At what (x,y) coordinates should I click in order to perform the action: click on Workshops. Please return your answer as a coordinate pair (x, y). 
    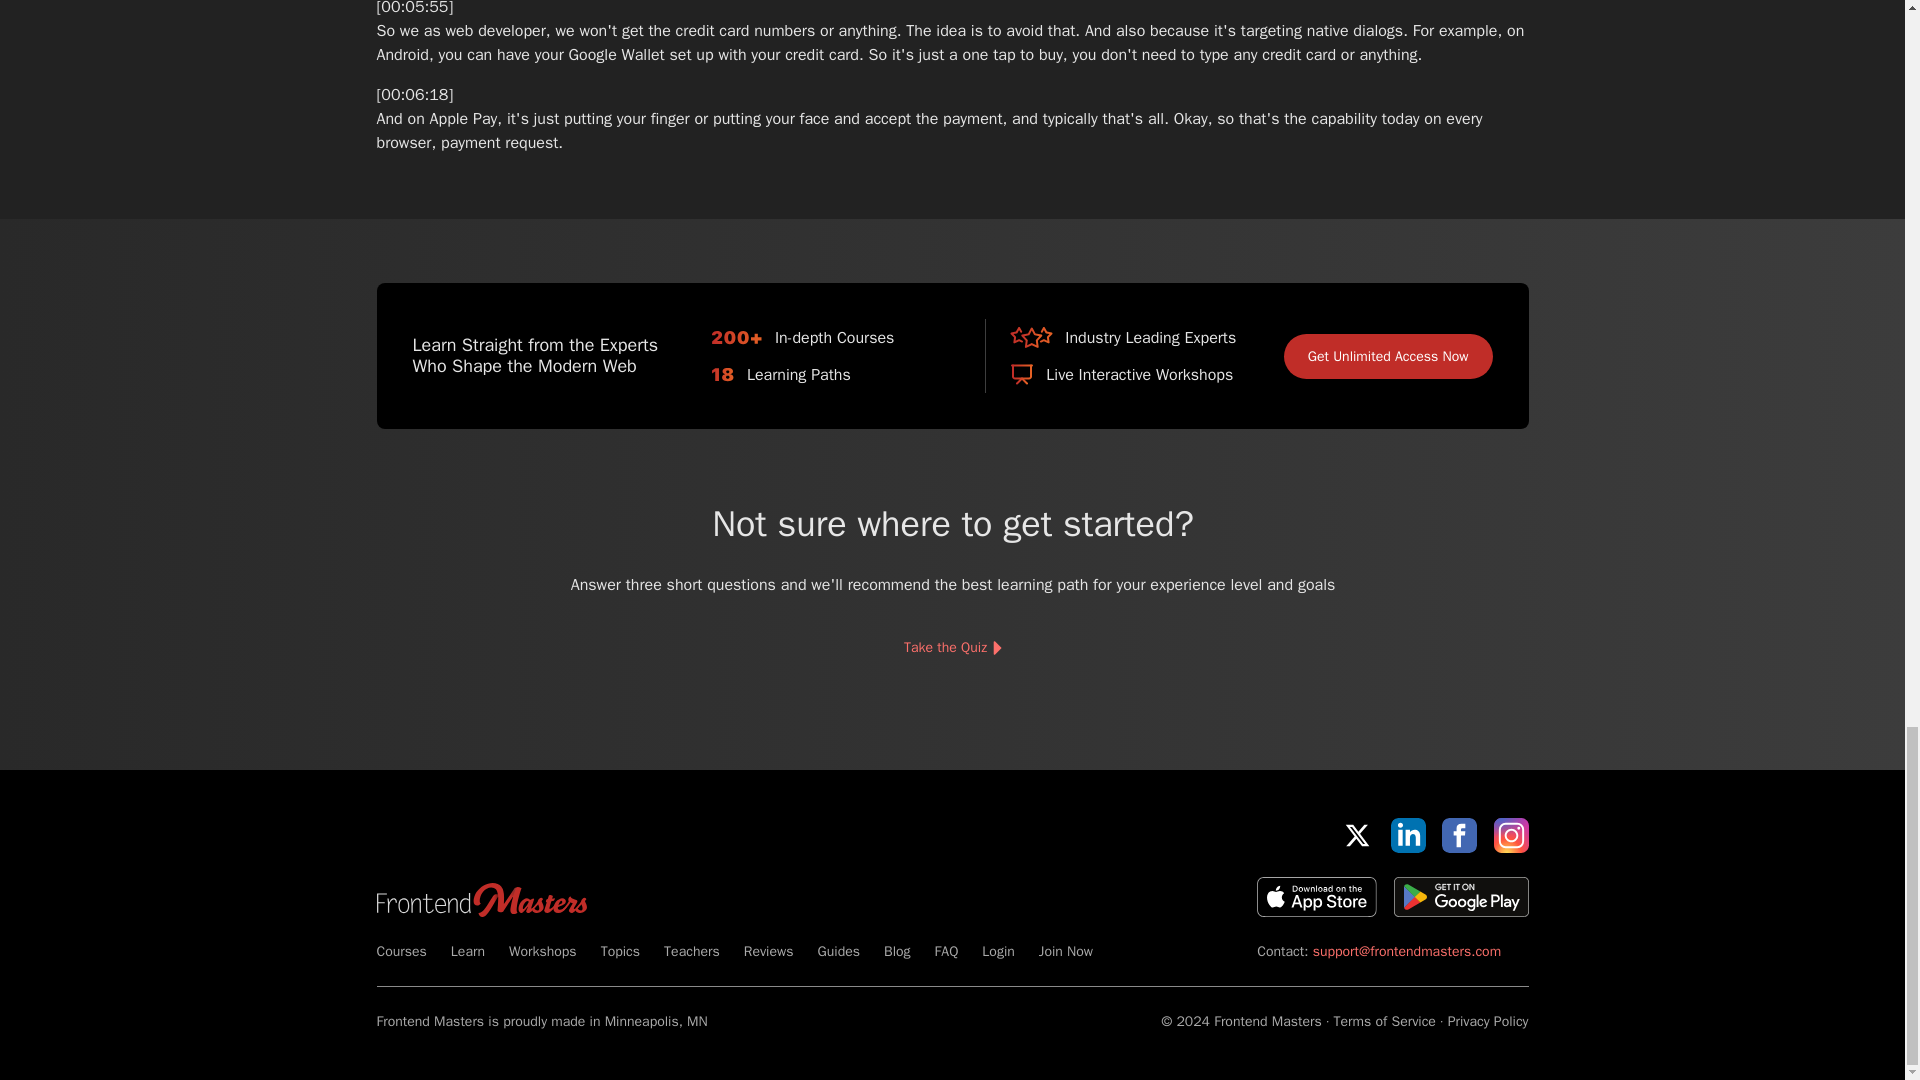
    Looking at the image, I should click on (542, 951).